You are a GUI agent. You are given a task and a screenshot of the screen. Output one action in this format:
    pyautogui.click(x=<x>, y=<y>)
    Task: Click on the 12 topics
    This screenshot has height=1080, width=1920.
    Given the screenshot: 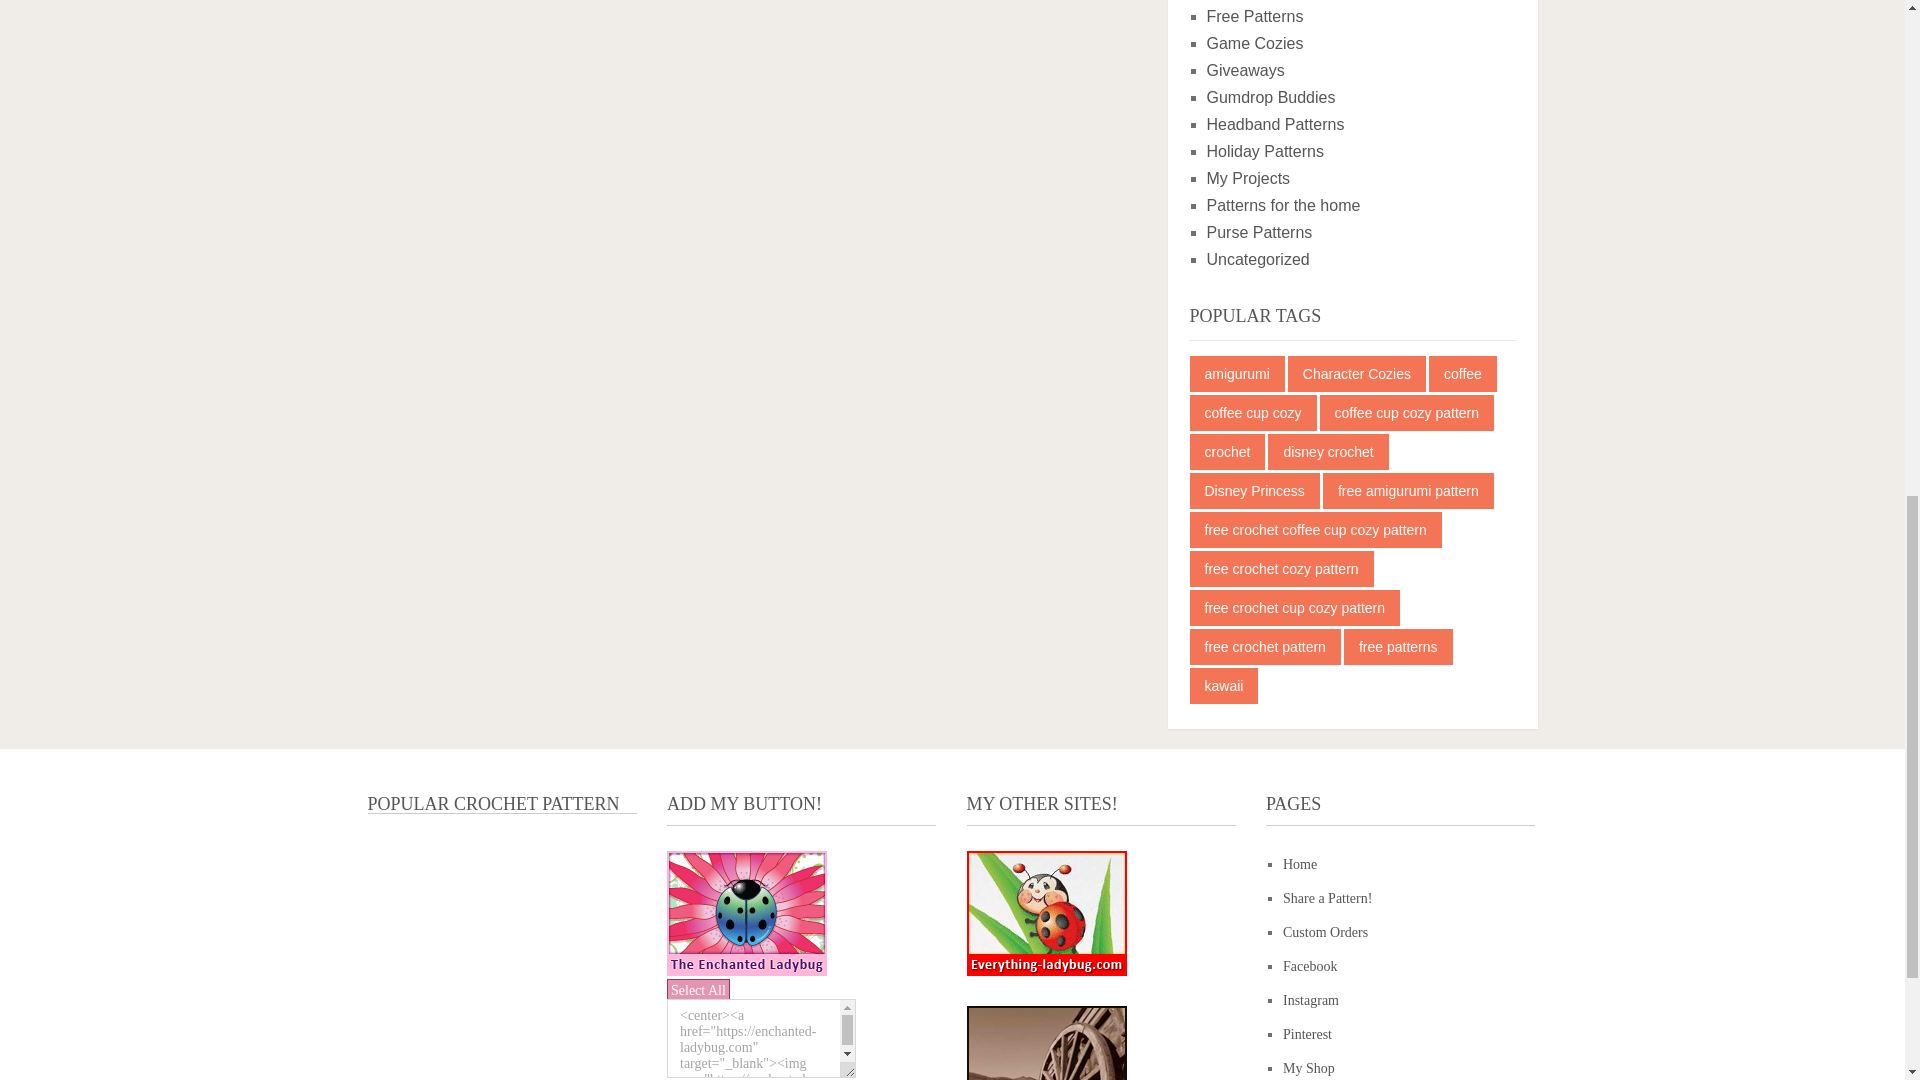 What is the action you would take?
    pyautogui.click(x=1357, y=374)
    